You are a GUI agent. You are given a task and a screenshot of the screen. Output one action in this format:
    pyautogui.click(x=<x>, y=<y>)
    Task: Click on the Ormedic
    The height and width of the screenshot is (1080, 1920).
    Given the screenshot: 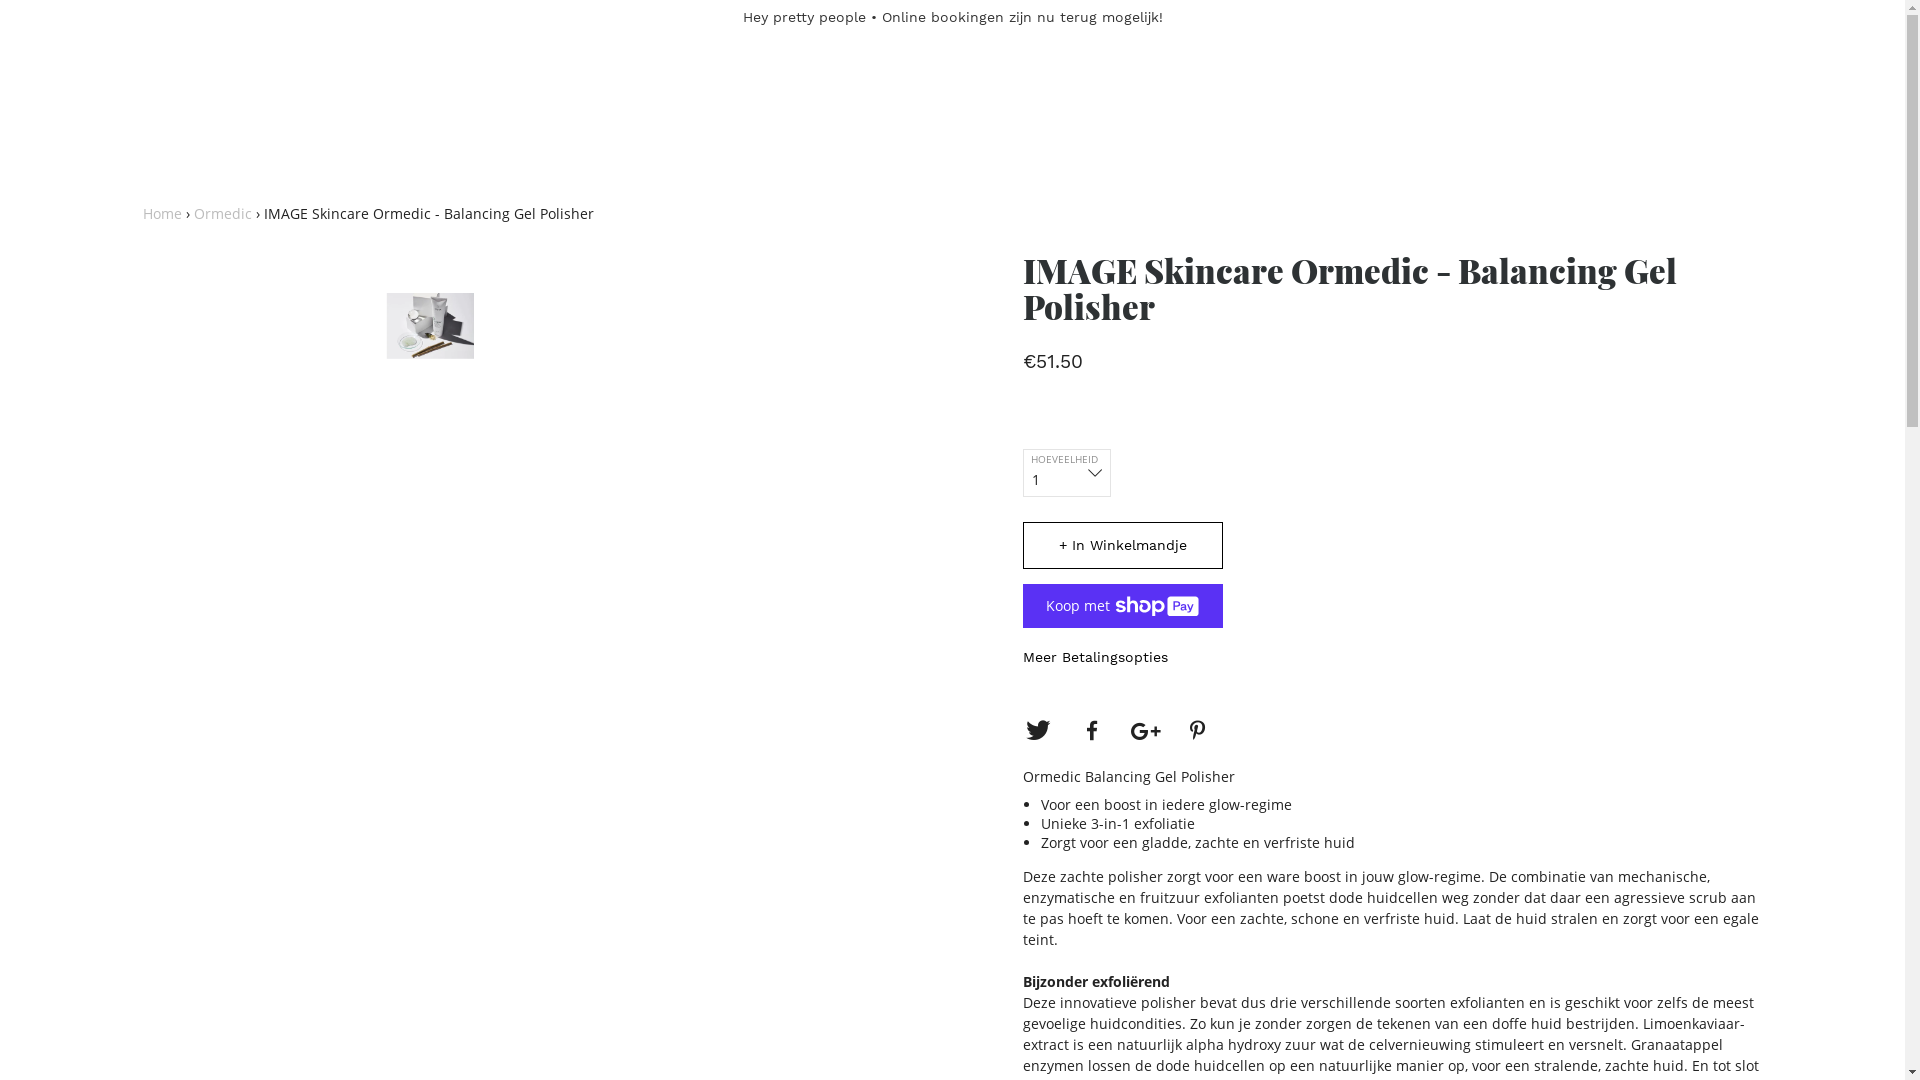 What is the action you would take?
    pyautogui.click(x=223, y=214)
    